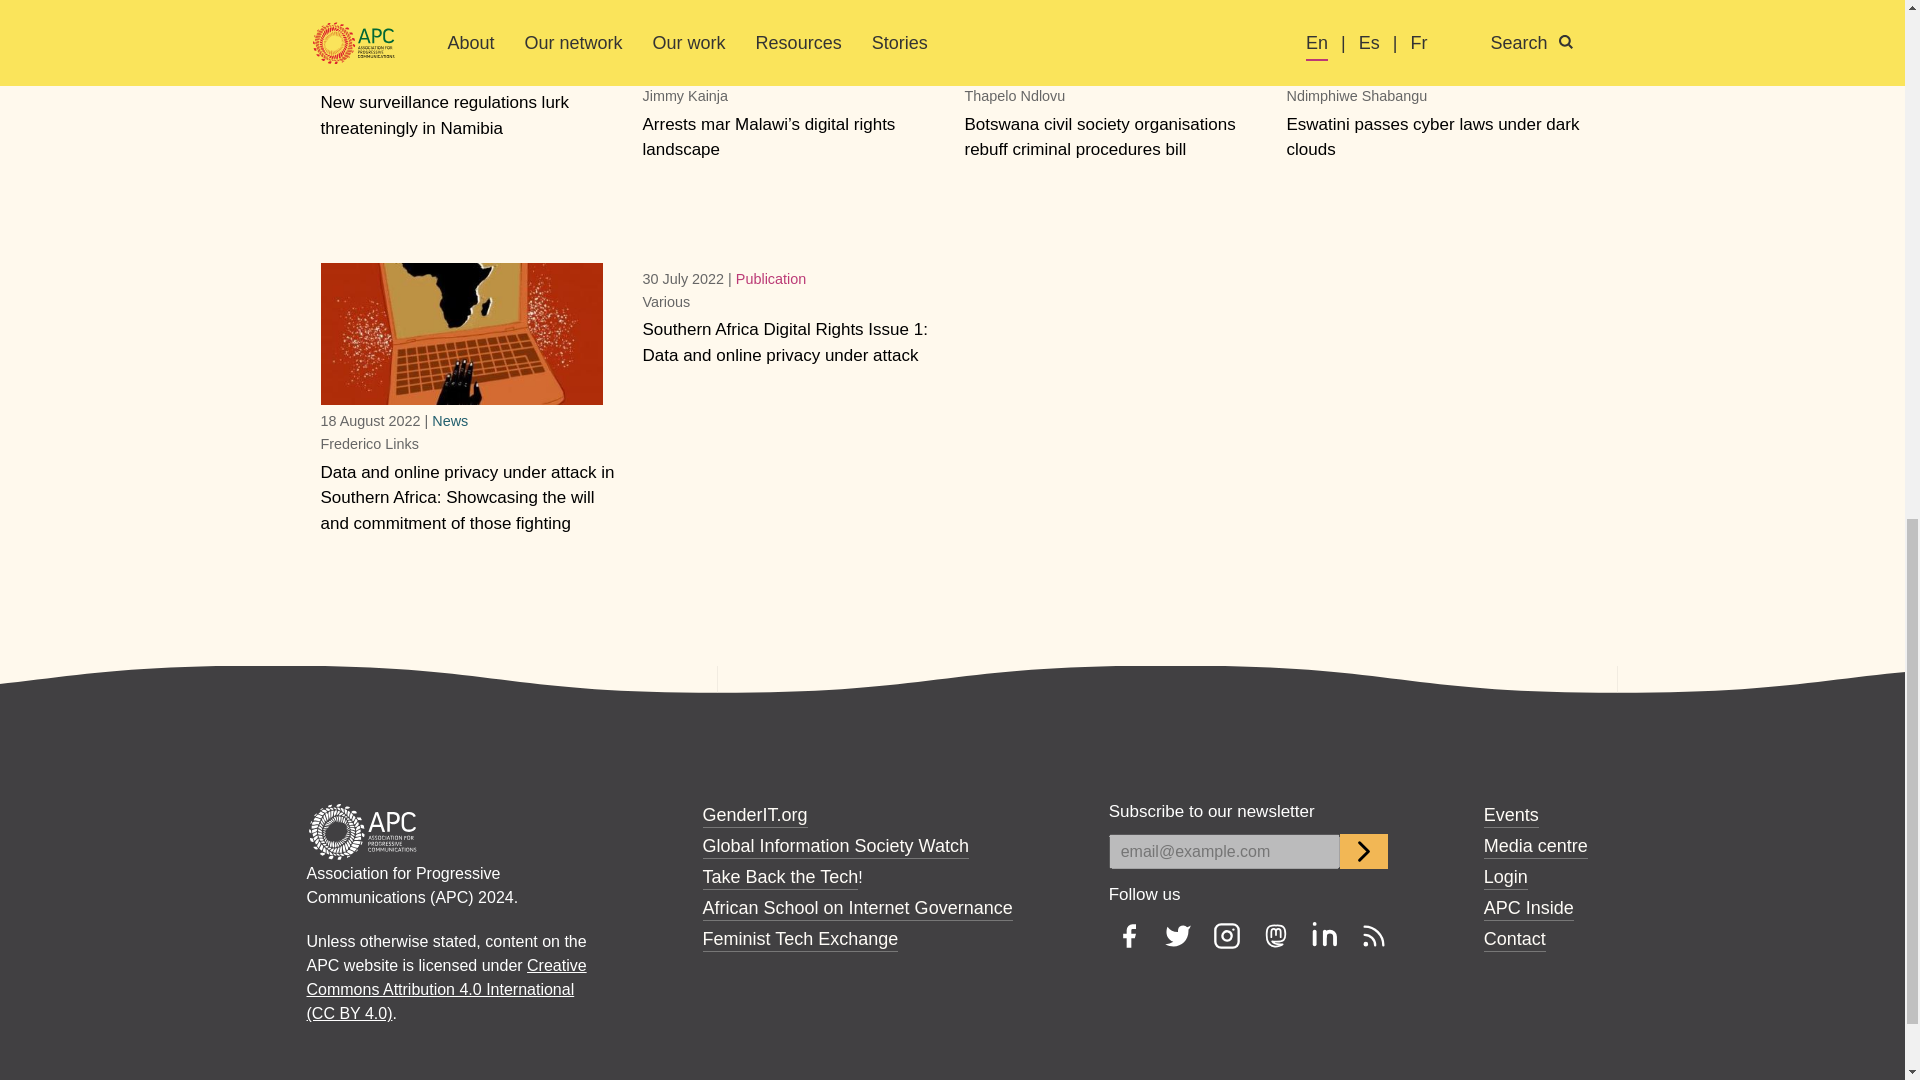  Describe the element at coordinates (1226, 936) in the screenshot. I see `Instagram` at that location.